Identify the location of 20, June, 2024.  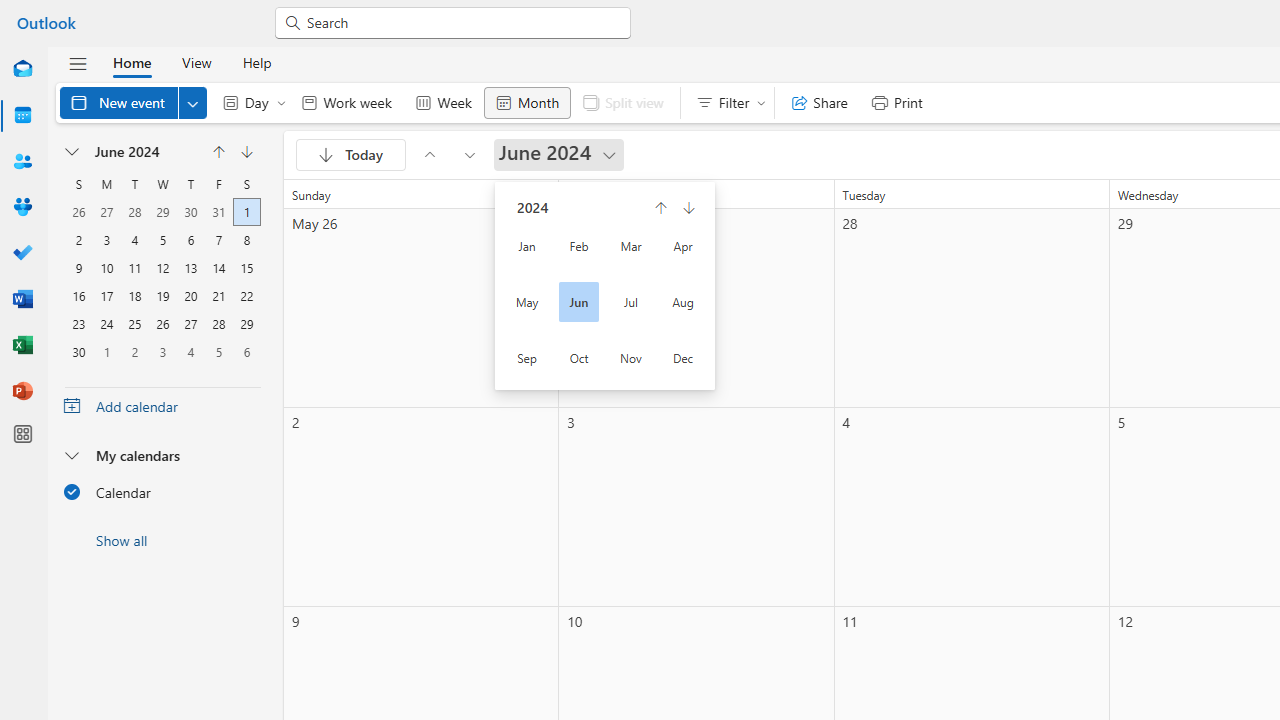
(191, 294).